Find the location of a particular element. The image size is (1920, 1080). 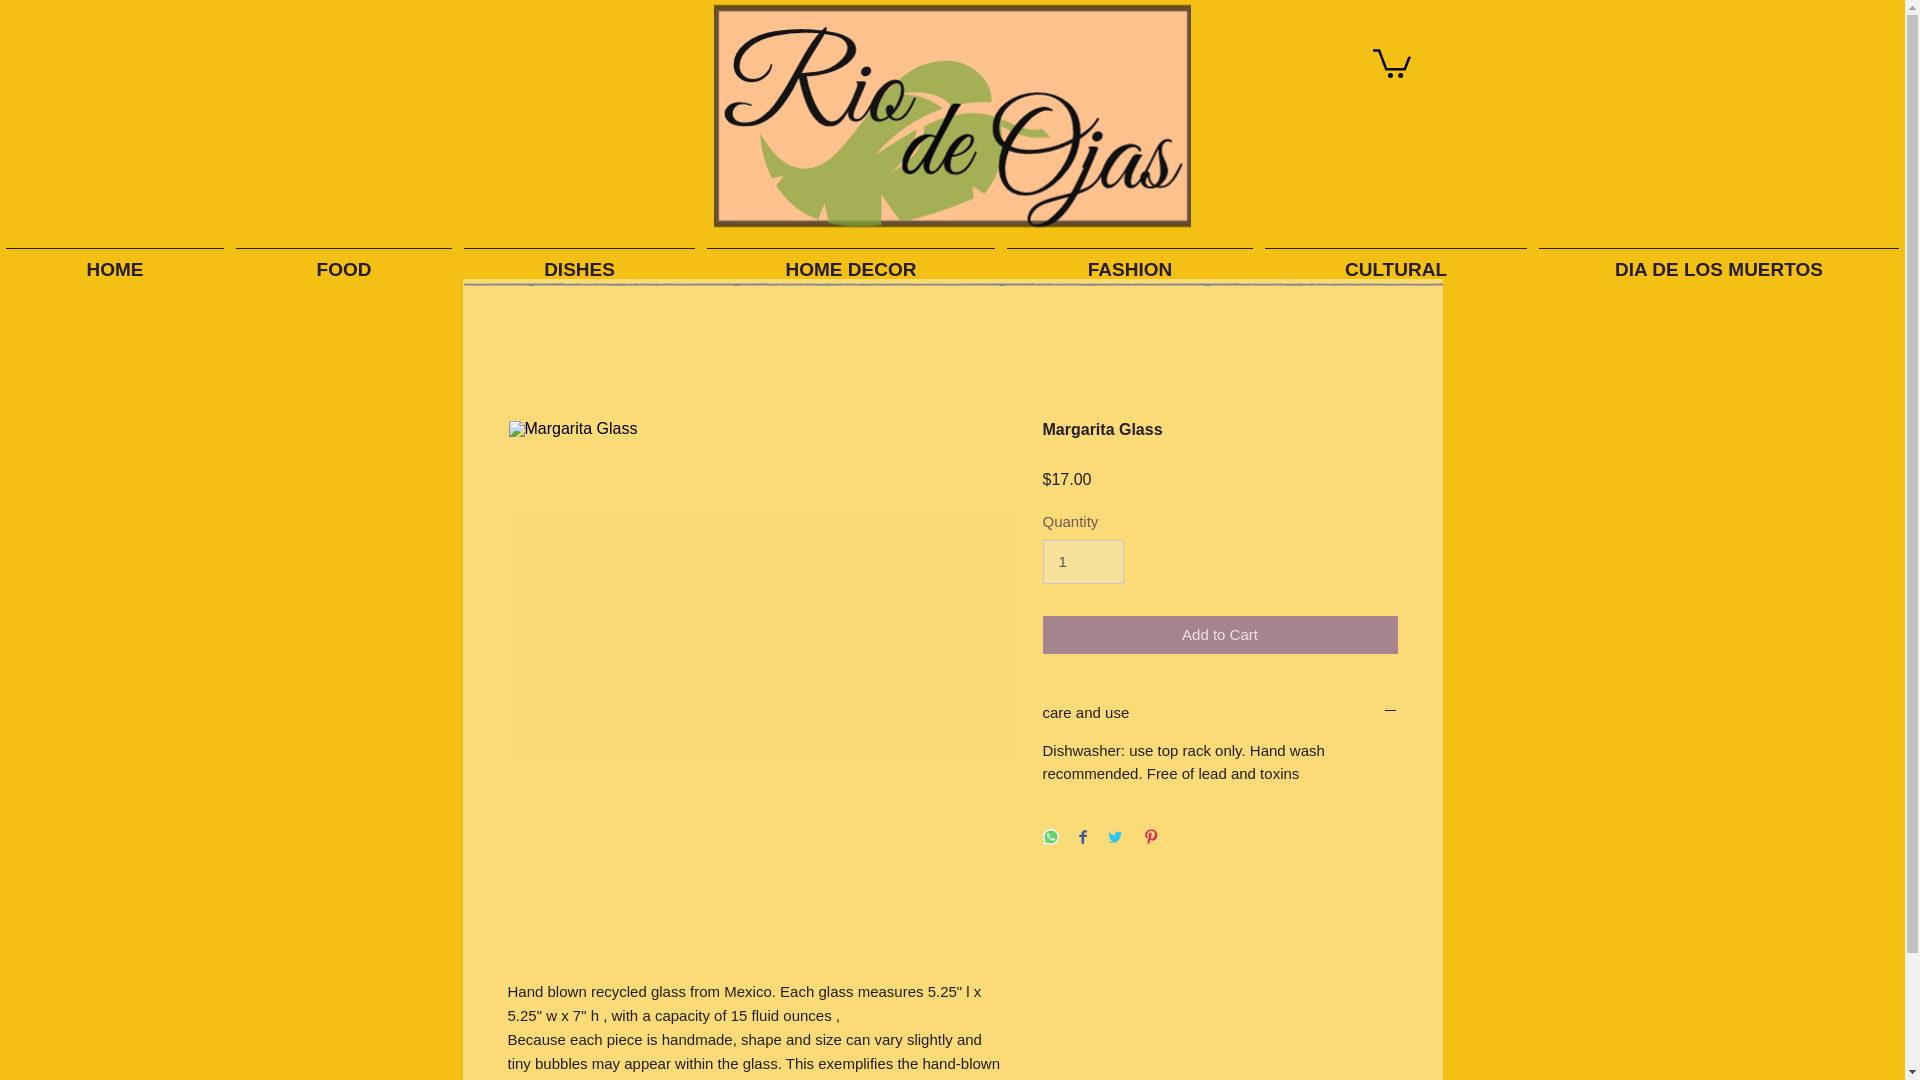

Add to Cart is located at coordinates (1220, 634).